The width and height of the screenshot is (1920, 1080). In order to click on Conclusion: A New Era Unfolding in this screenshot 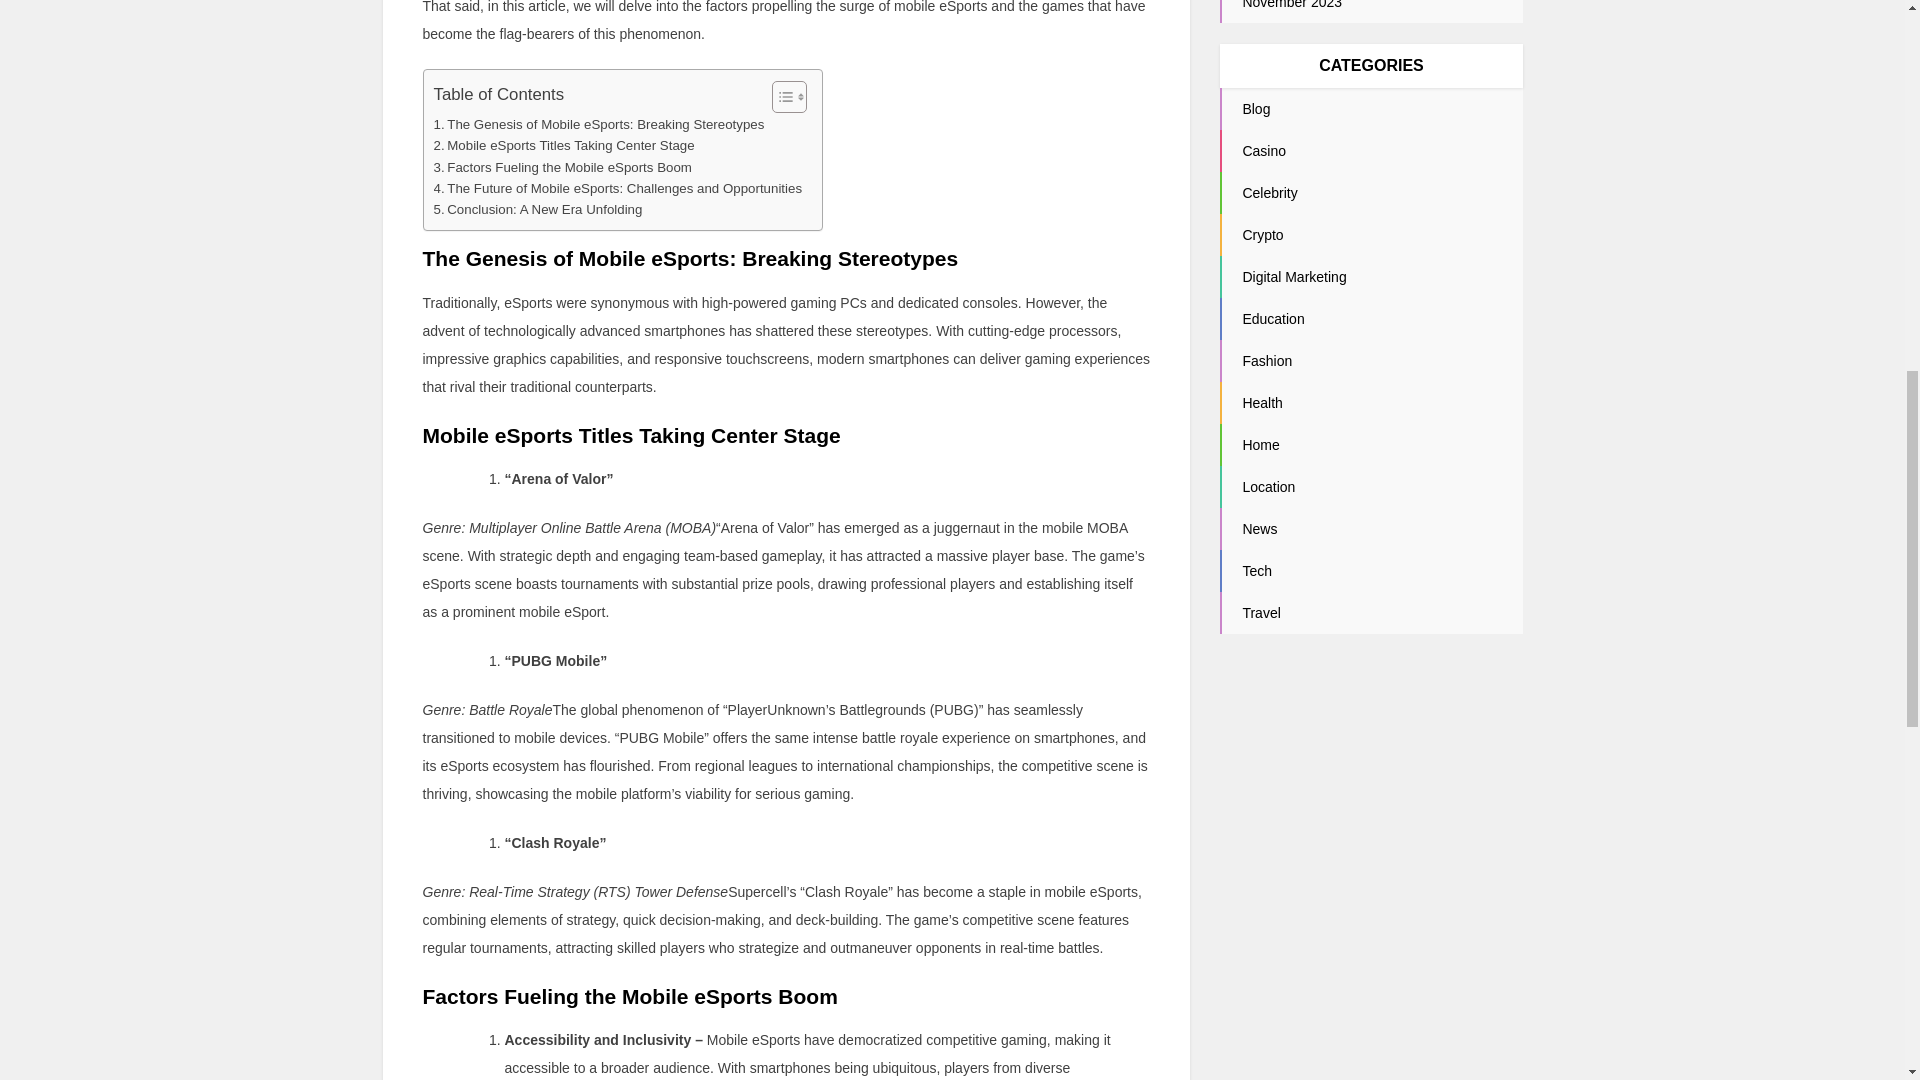, I will do `click(538, 209)`.